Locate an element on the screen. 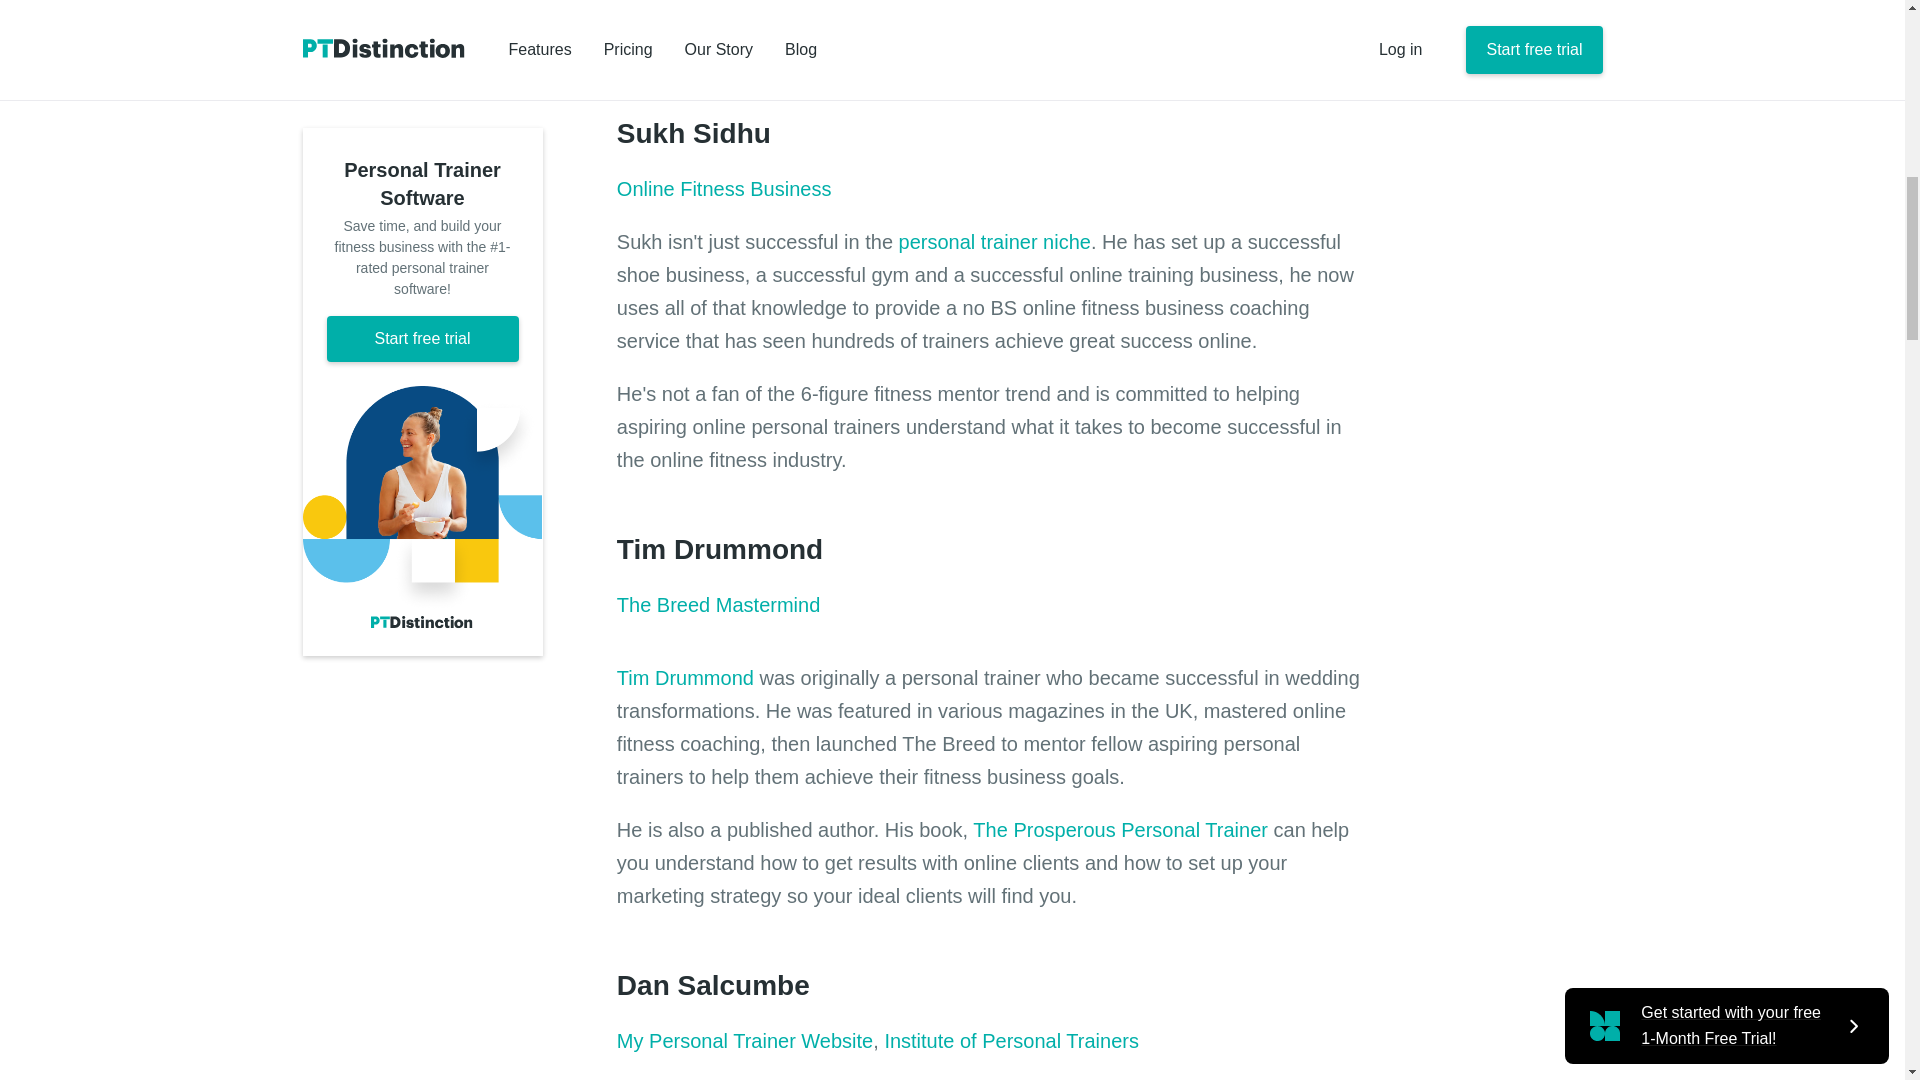  My Personal Trainer Website is located at coordinates (744, 1040).